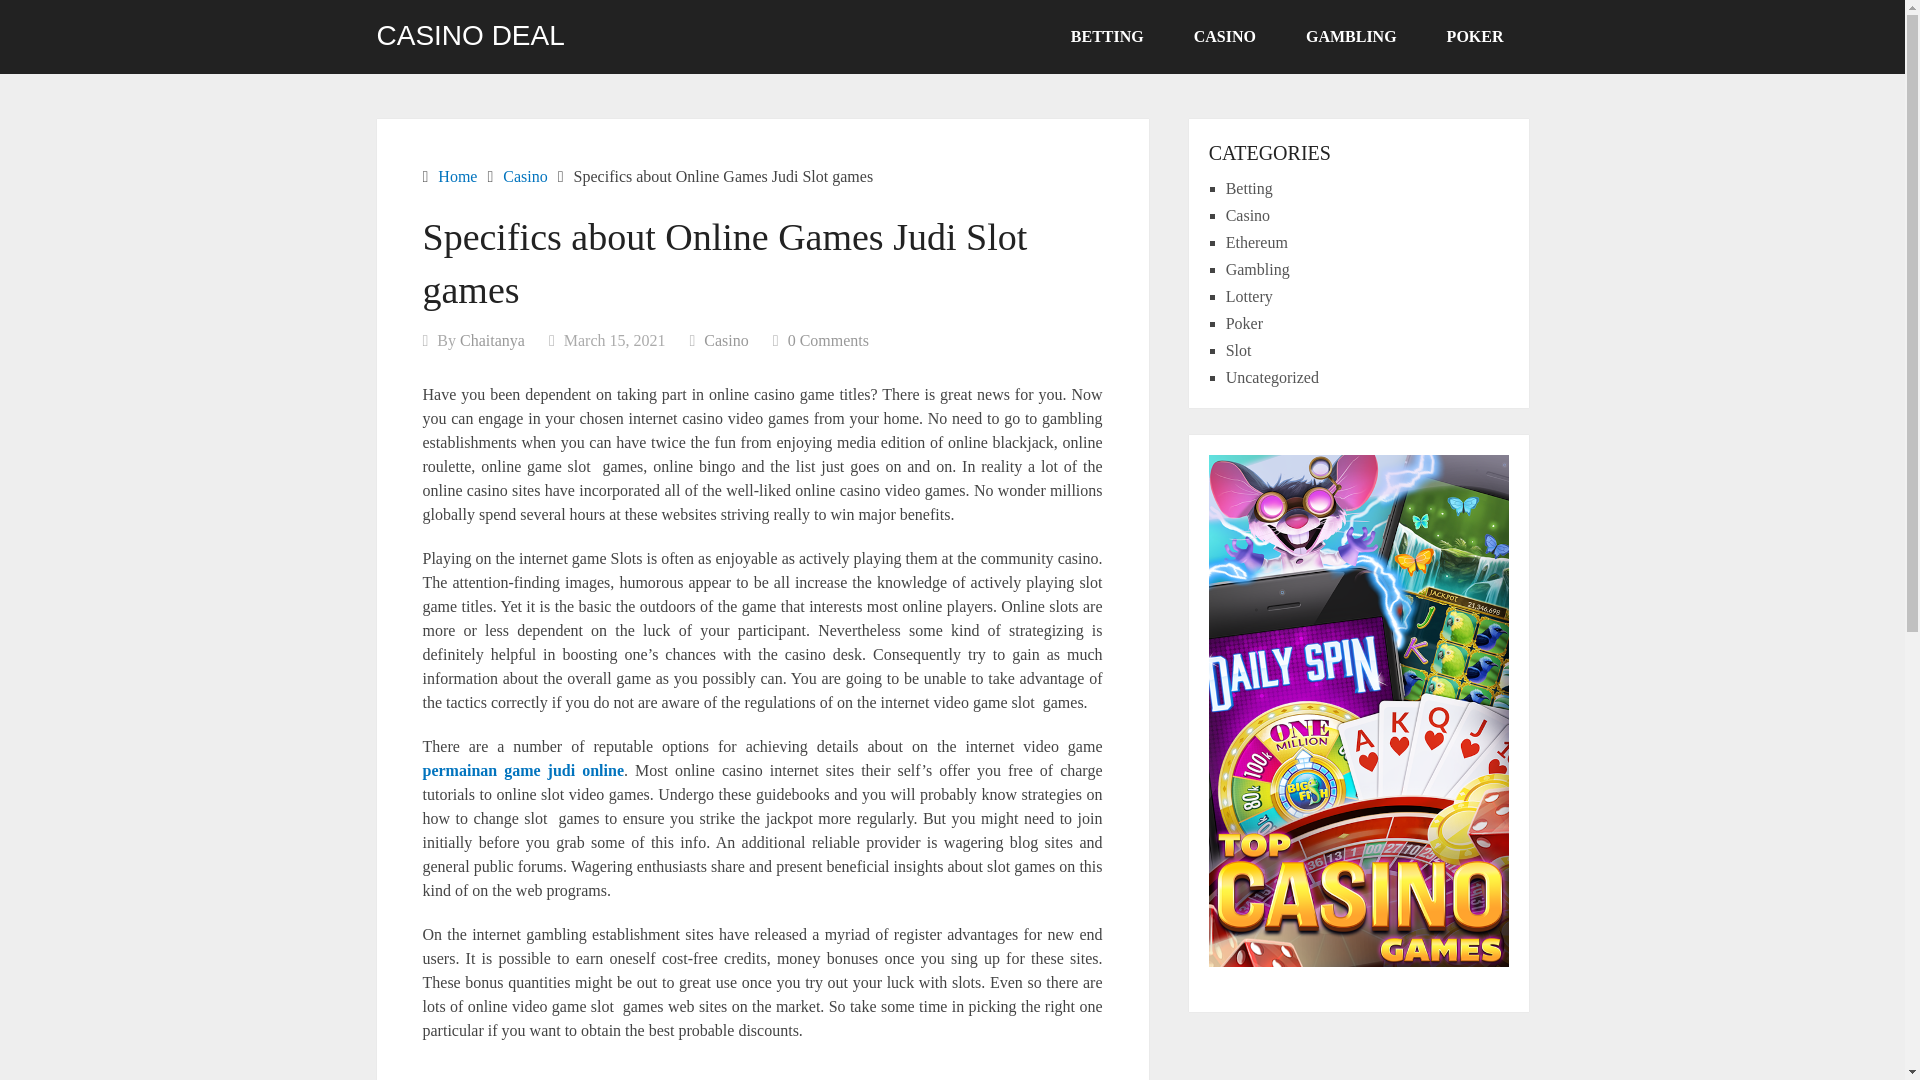 The image size is (1920, 1080). What do you see at coordinates (523, 770) in the screenshot?
I see `permainan game judi online` at bounding box center [523, 770].